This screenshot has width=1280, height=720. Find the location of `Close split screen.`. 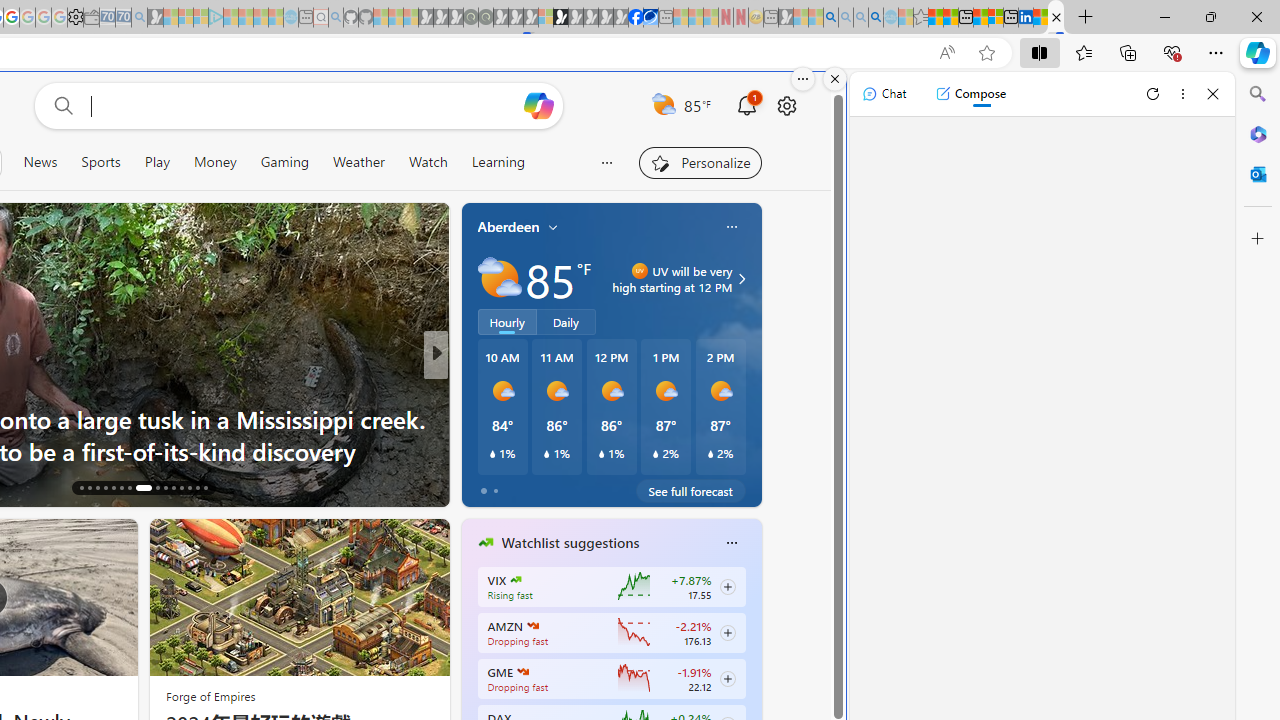

Close split screen. is located at coordinates (835, 79).